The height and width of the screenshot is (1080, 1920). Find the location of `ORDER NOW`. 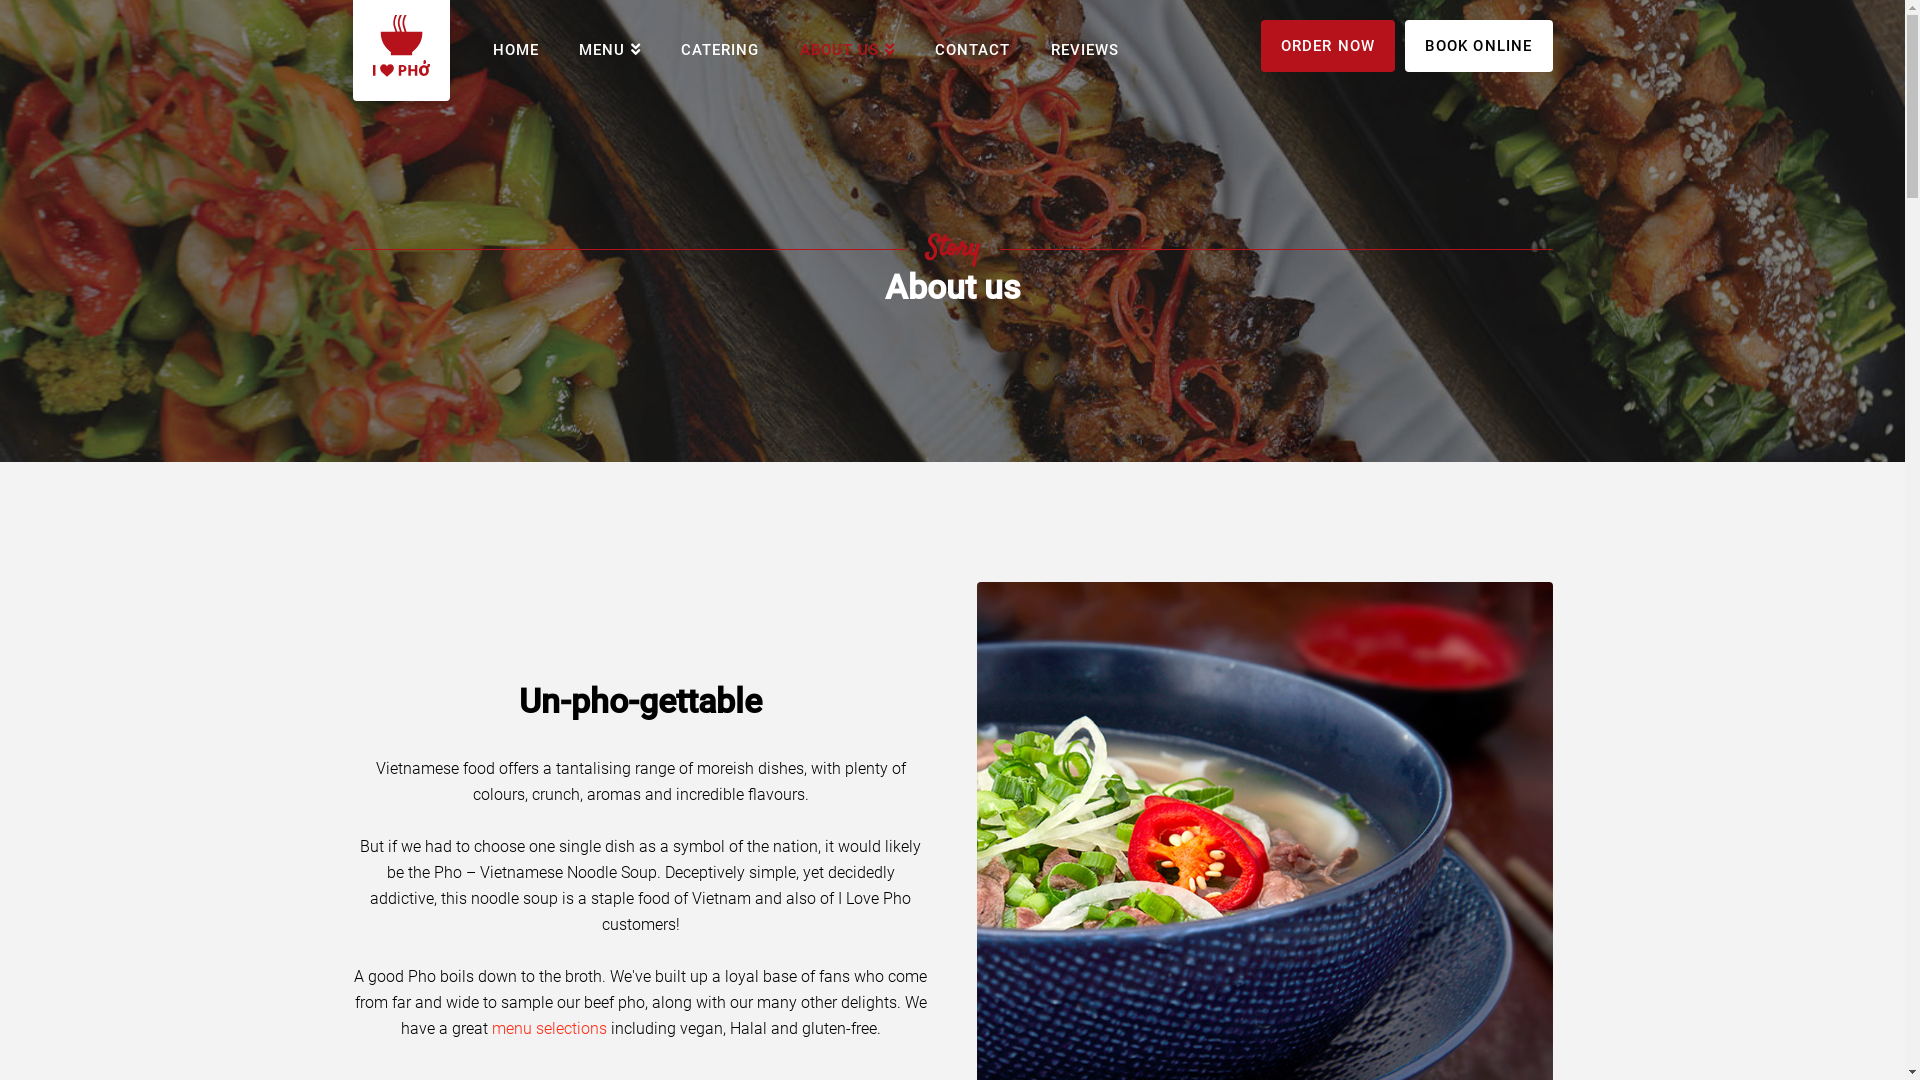

ORDER NOW is located at coordinates (1328, 46).